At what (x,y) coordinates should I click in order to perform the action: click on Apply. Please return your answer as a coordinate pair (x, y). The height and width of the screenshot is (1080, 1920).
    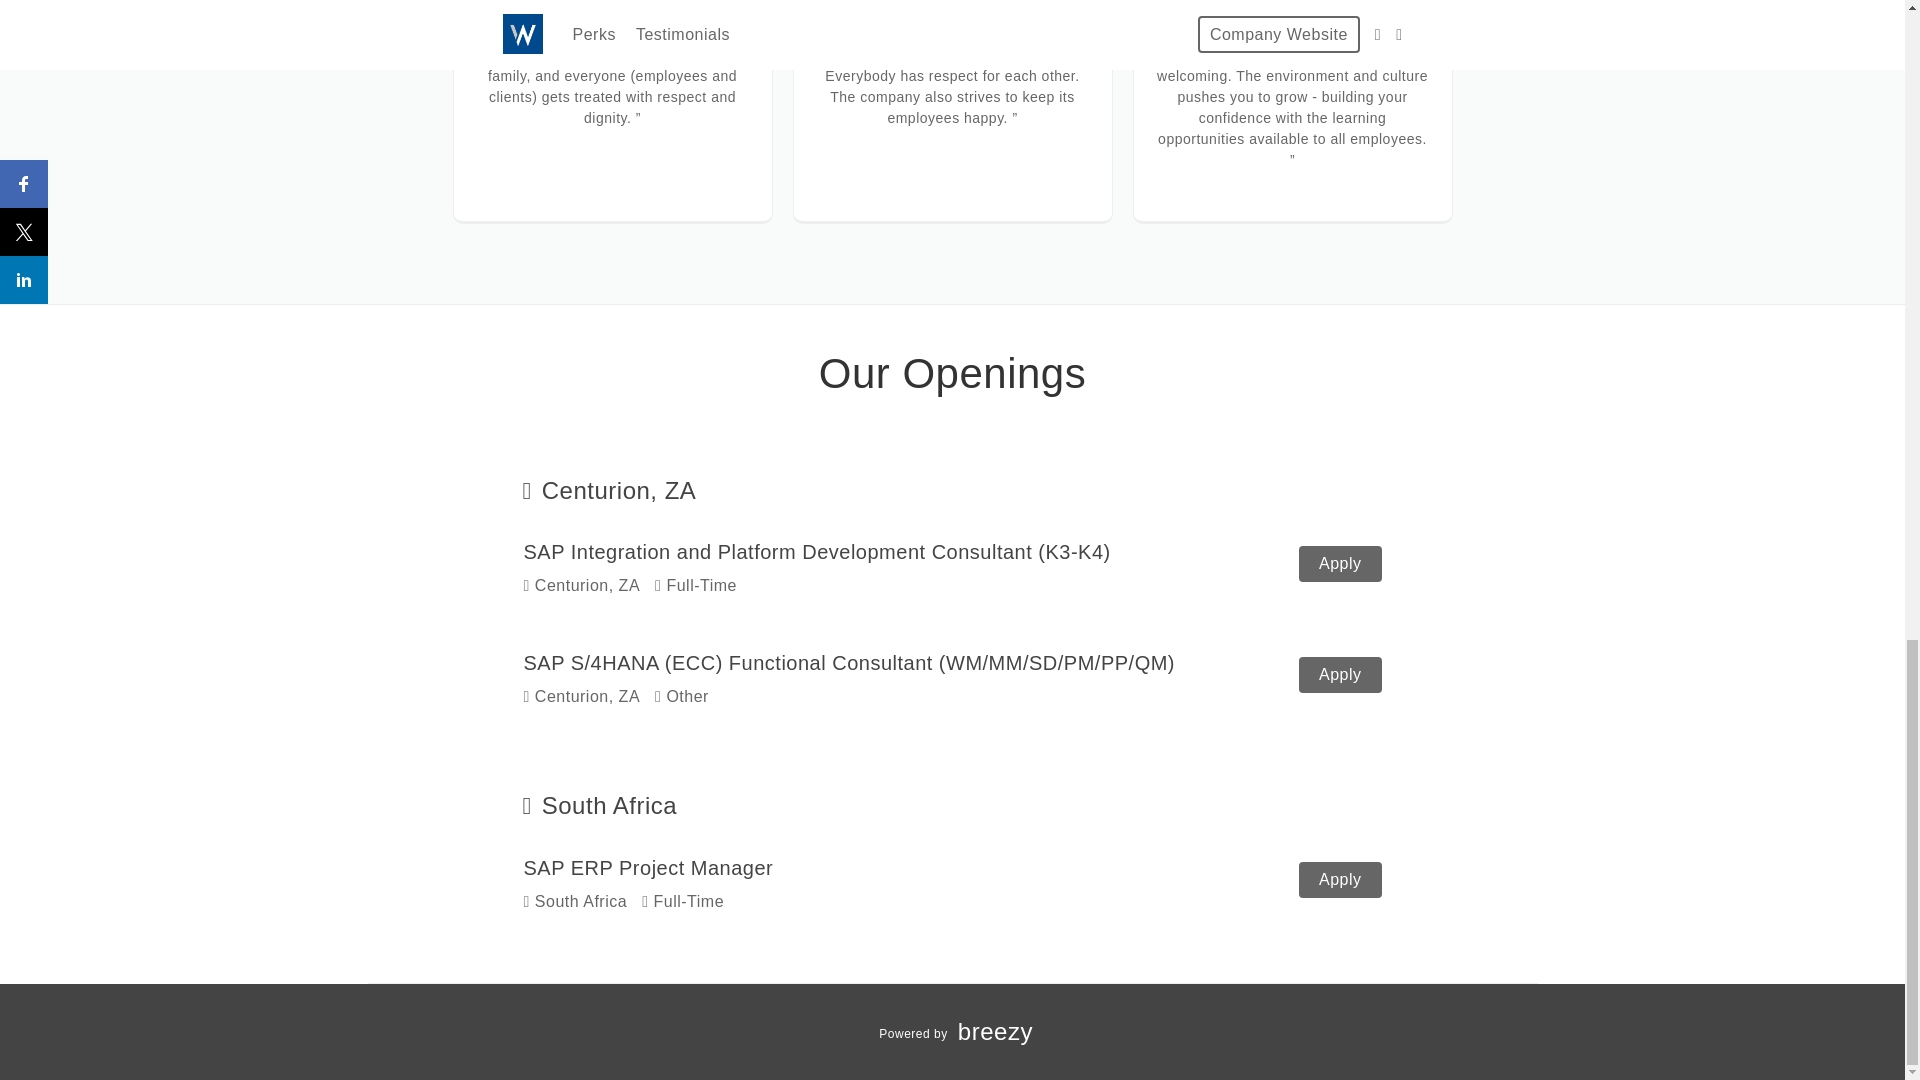
    Looking at the image, I should click on (953, 678).